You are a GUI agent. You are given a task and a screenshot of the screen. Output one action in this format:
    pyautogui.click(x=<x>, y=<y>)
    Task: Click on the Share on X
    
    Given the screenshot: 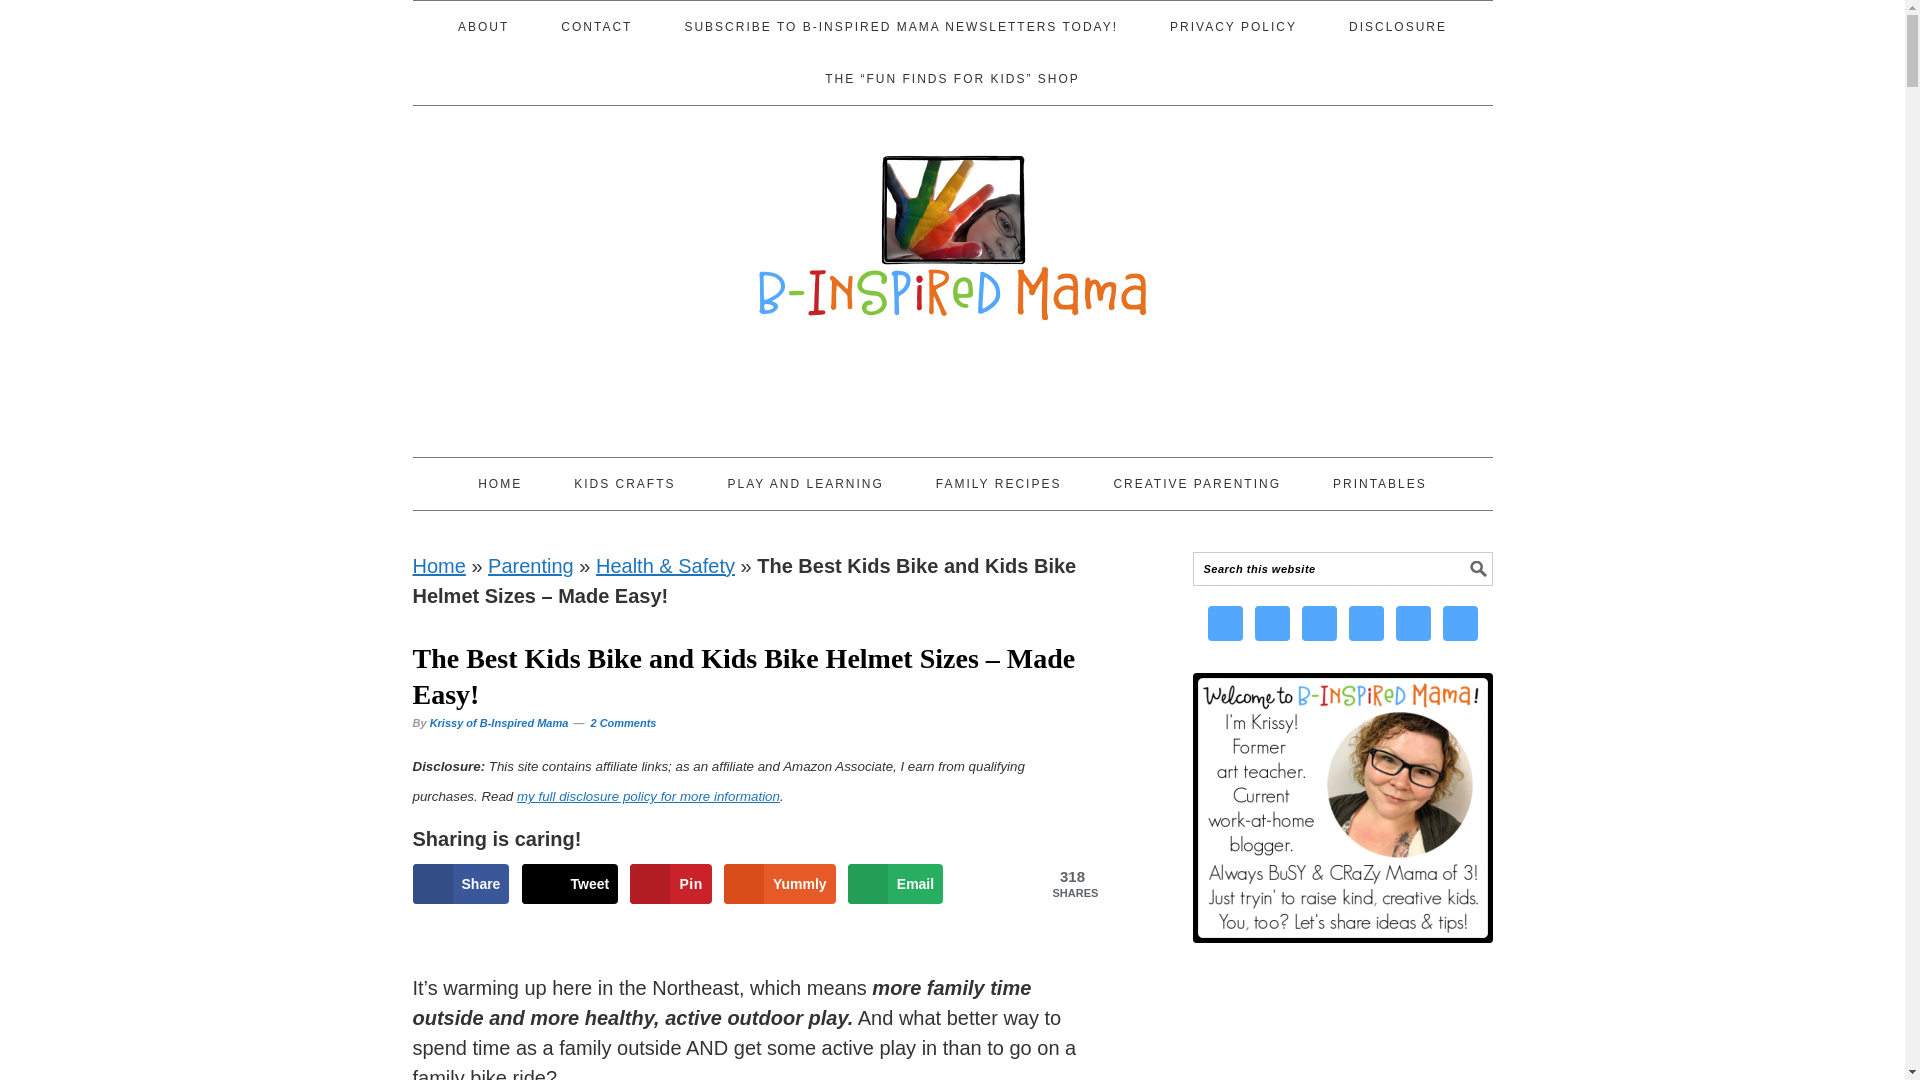 What is the action you would take?
    pyautogui.click(x=570, y=884)
    